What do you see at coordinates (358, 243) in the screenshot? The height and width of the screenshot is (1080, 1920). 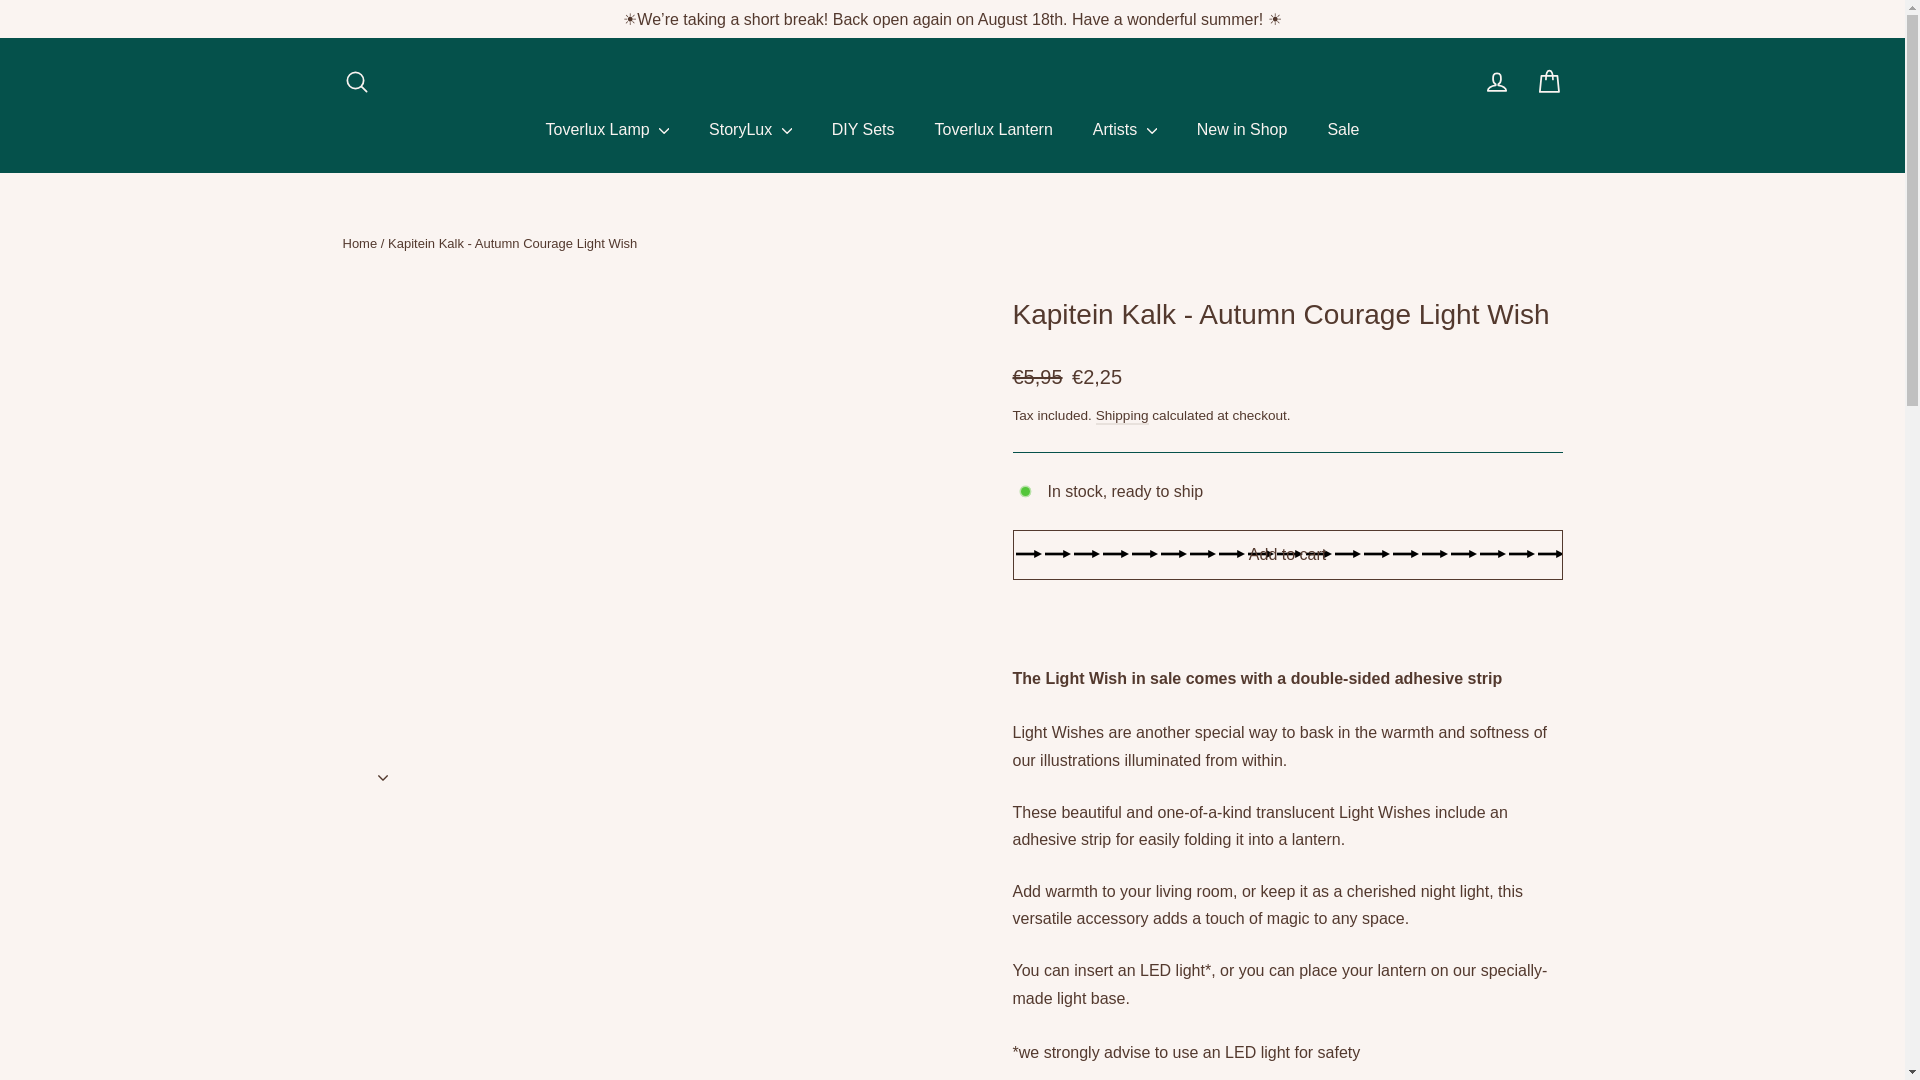 I see `Back to the frontpage` at bounding box center [358, 243].